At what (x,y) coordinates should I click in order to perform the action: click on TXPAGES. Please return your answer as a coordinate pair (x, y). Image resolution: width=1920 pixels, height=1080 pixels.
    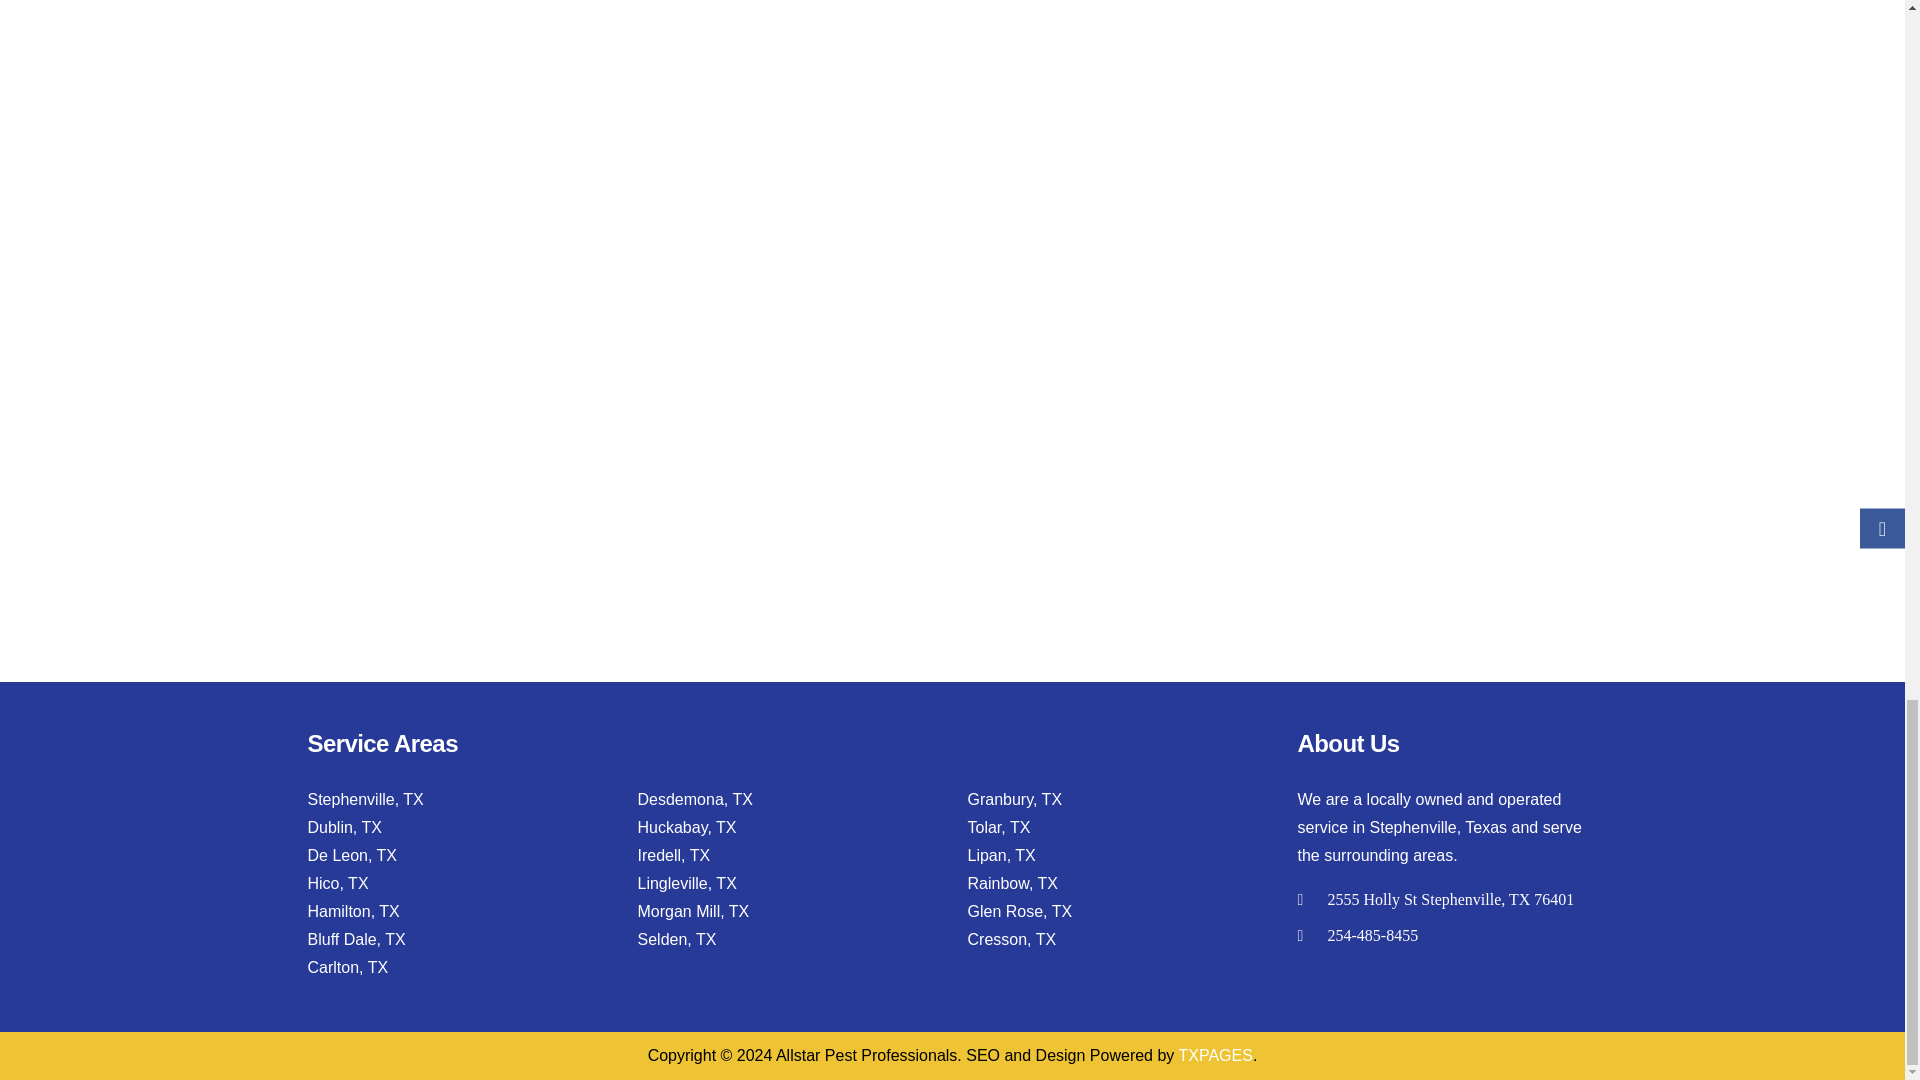
    Looking at the image, I should click on (1216, 1054).